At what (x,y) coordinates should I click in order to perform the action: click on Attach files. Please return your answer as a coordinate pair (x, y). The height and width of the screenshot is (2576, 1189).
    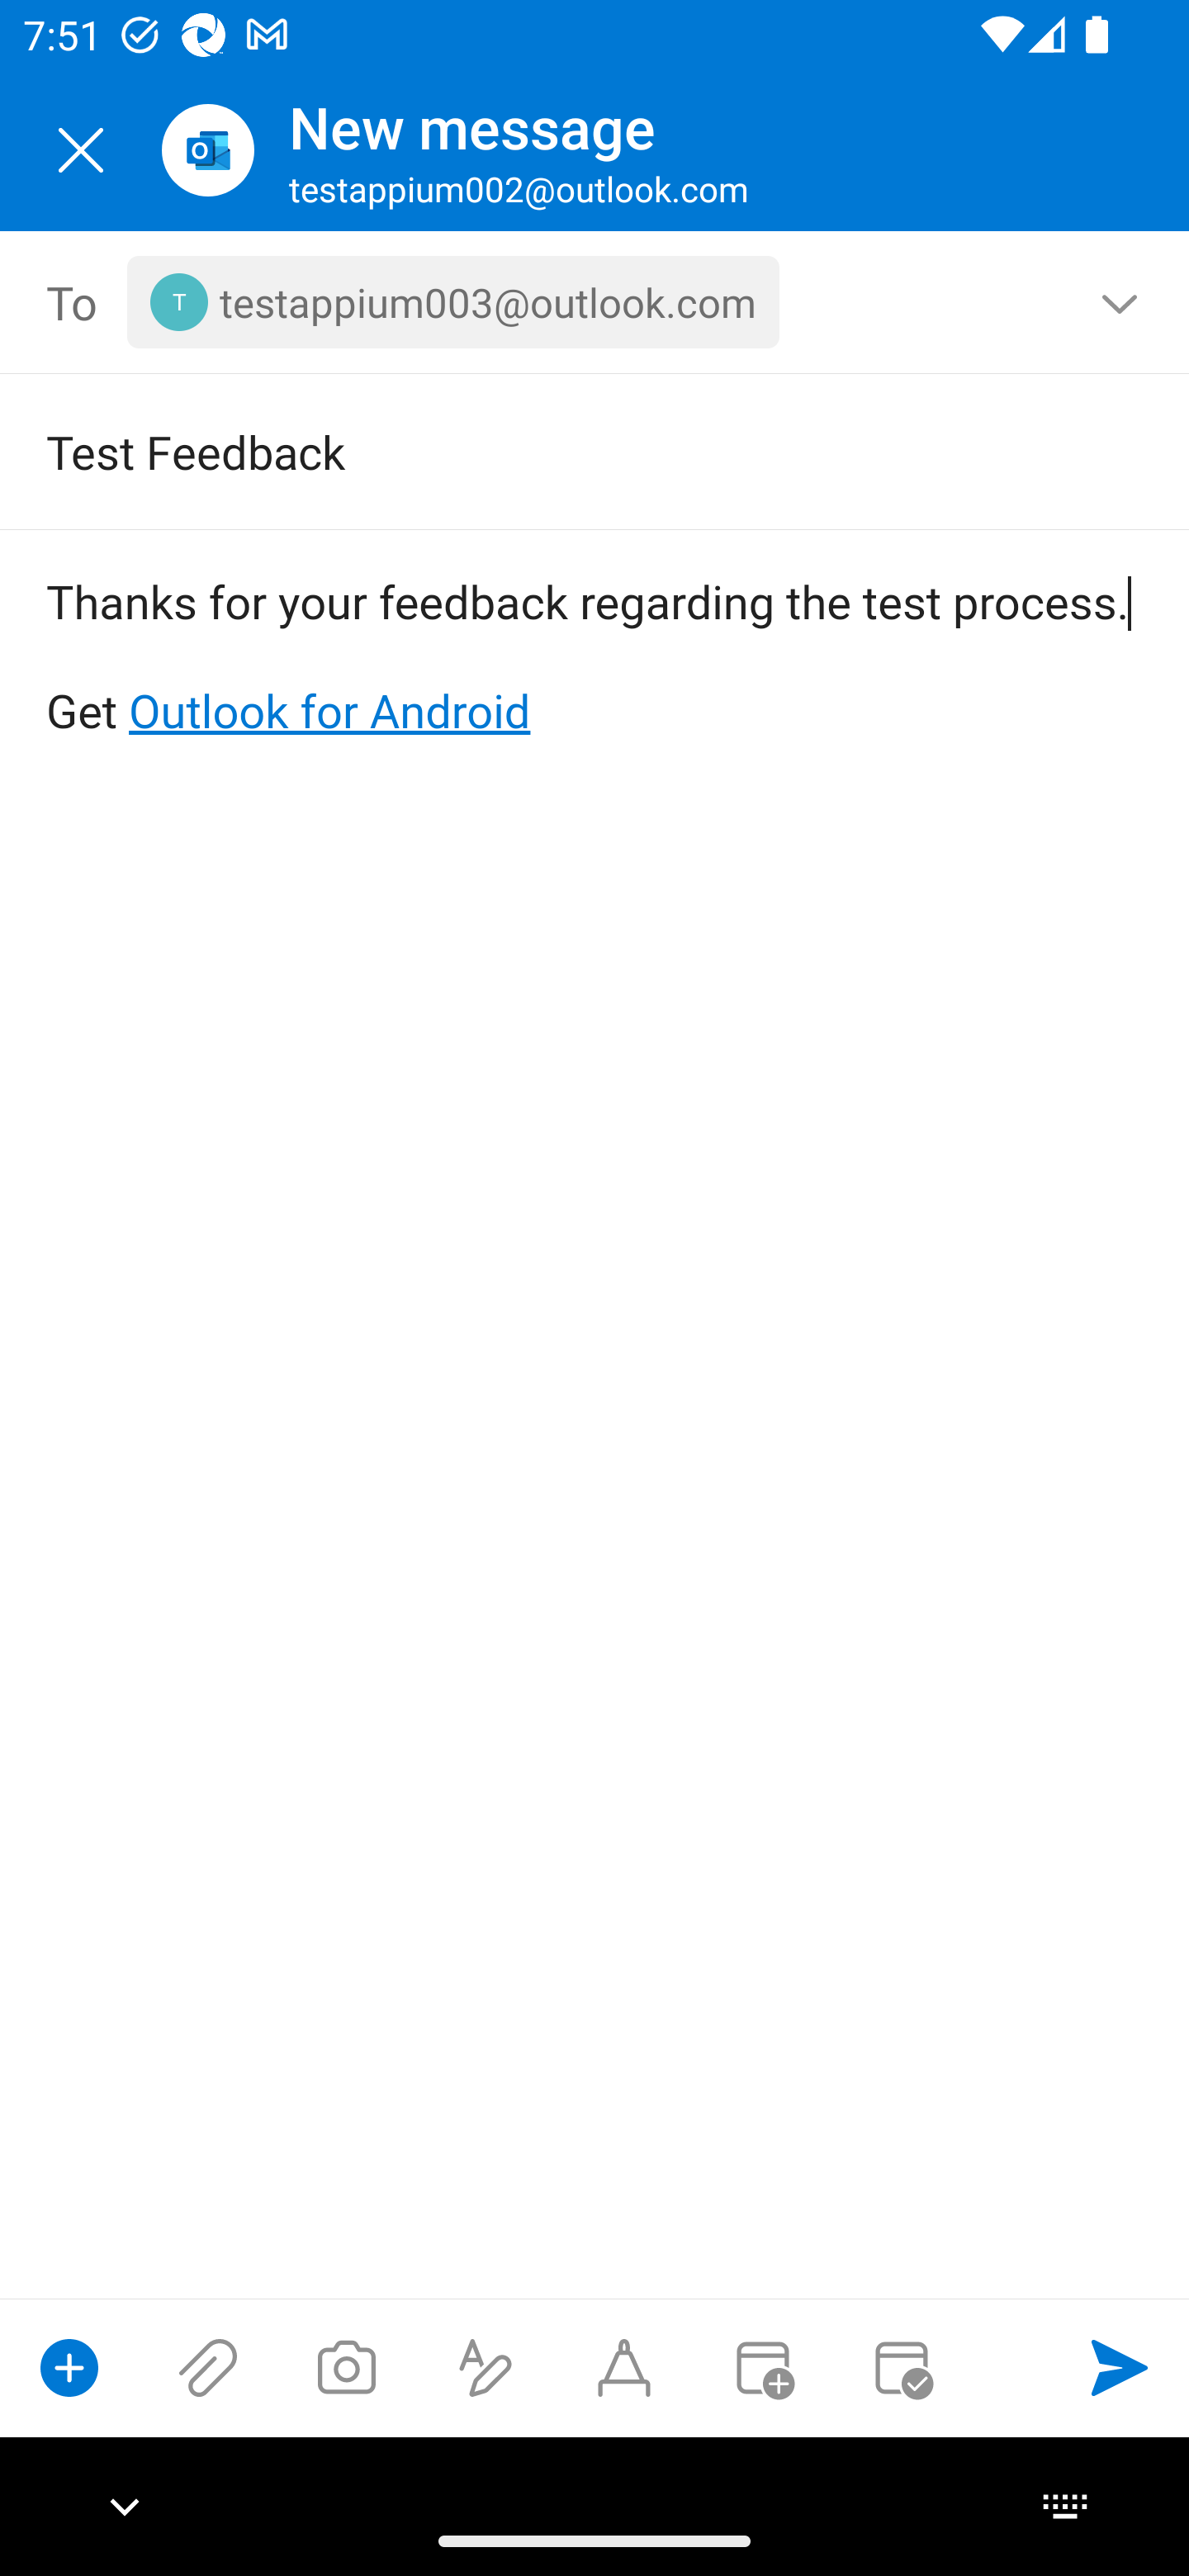
    Looking at the image, I should click on (208, 2367).